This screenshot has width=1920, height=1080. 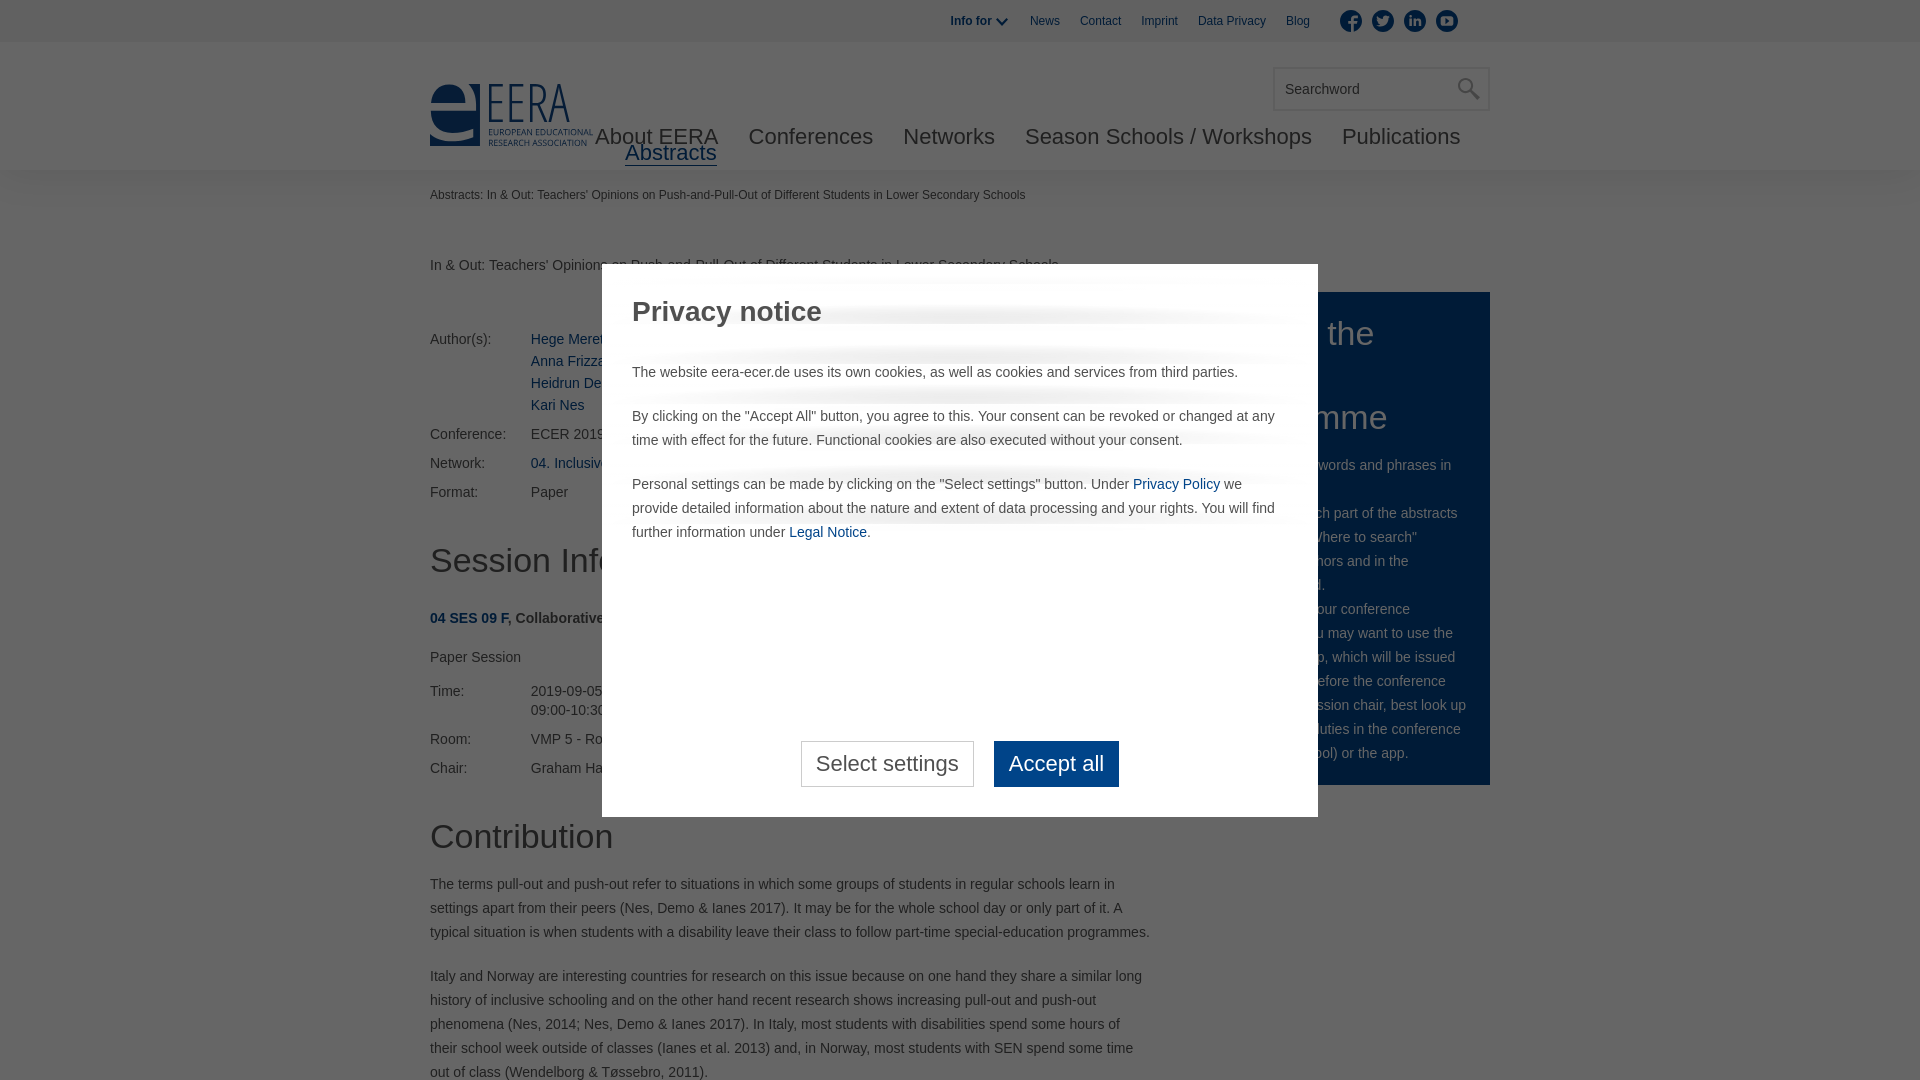 I want to click on Search, so click(x=1468, y=88).